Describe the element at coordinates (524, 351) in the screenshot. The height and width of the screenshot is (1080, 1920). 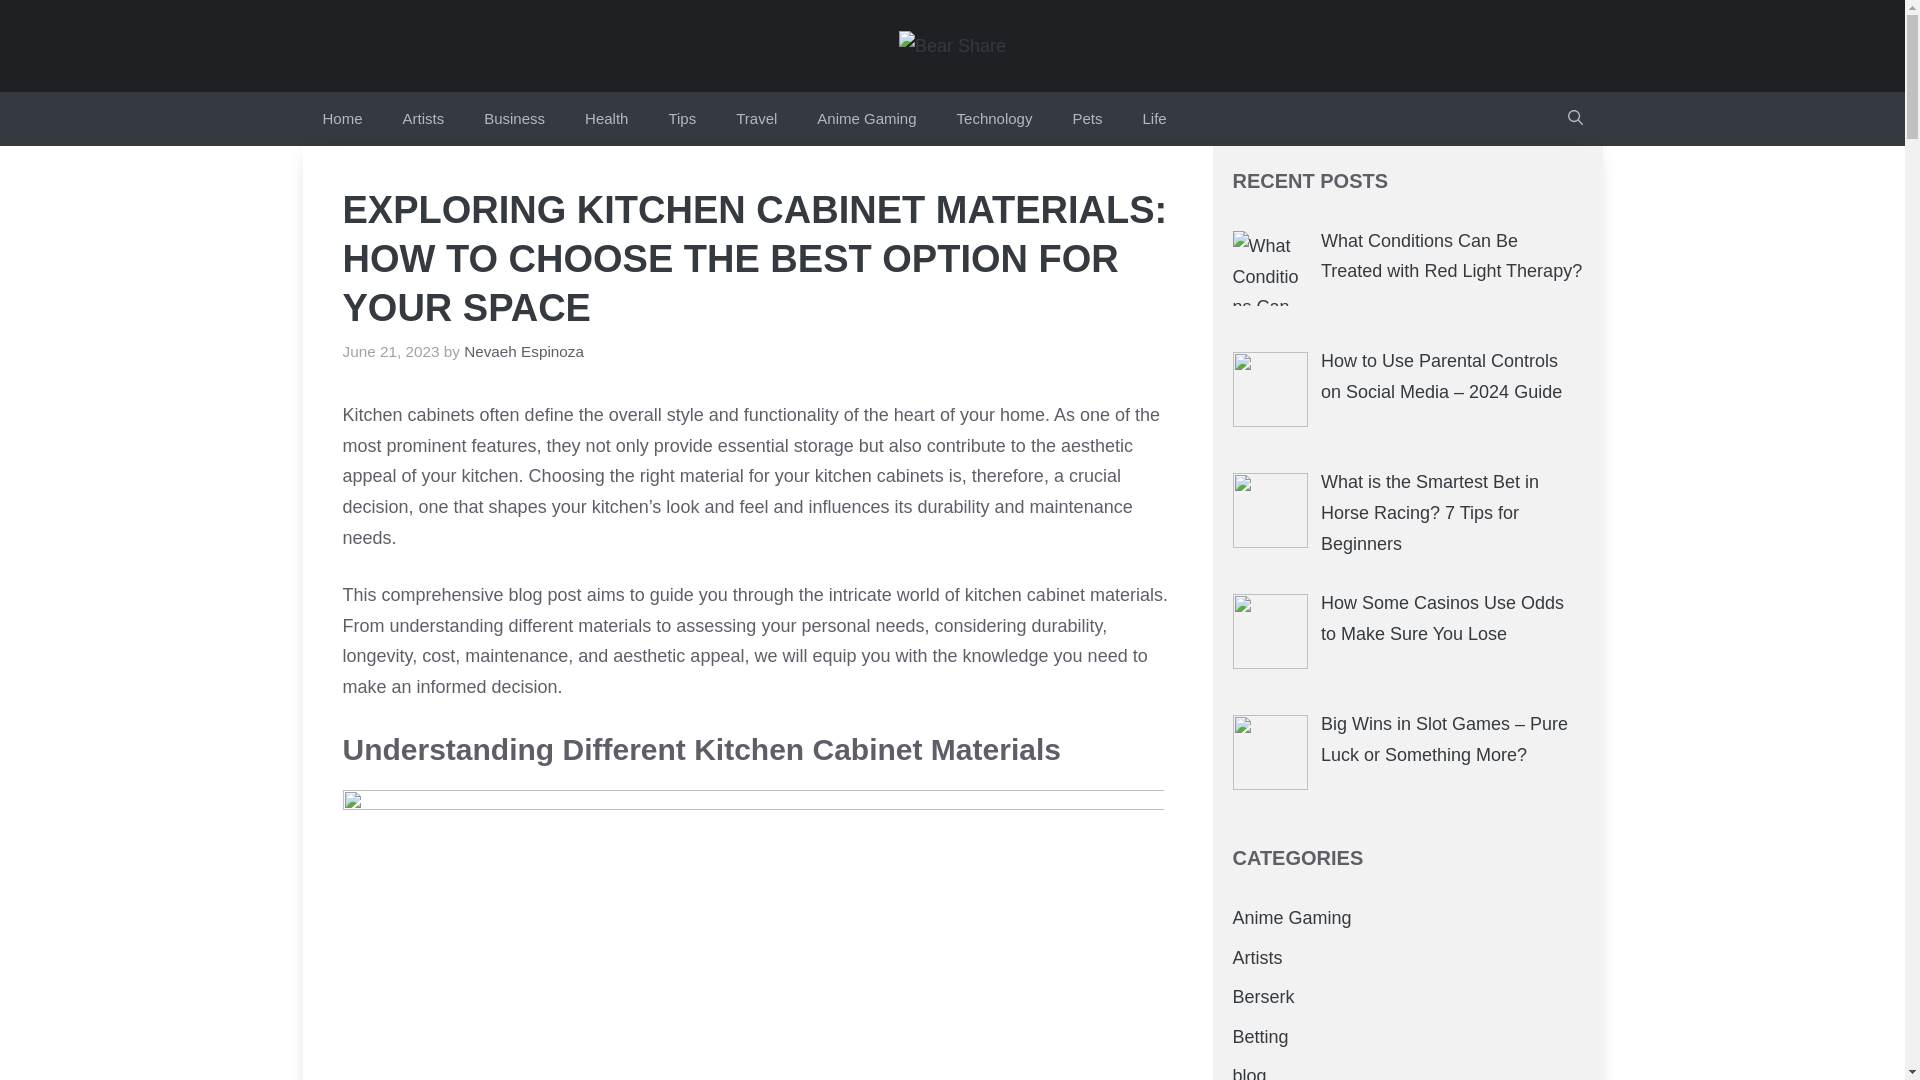
I see `View all posts by Nevaeh Espinoza` at that location.